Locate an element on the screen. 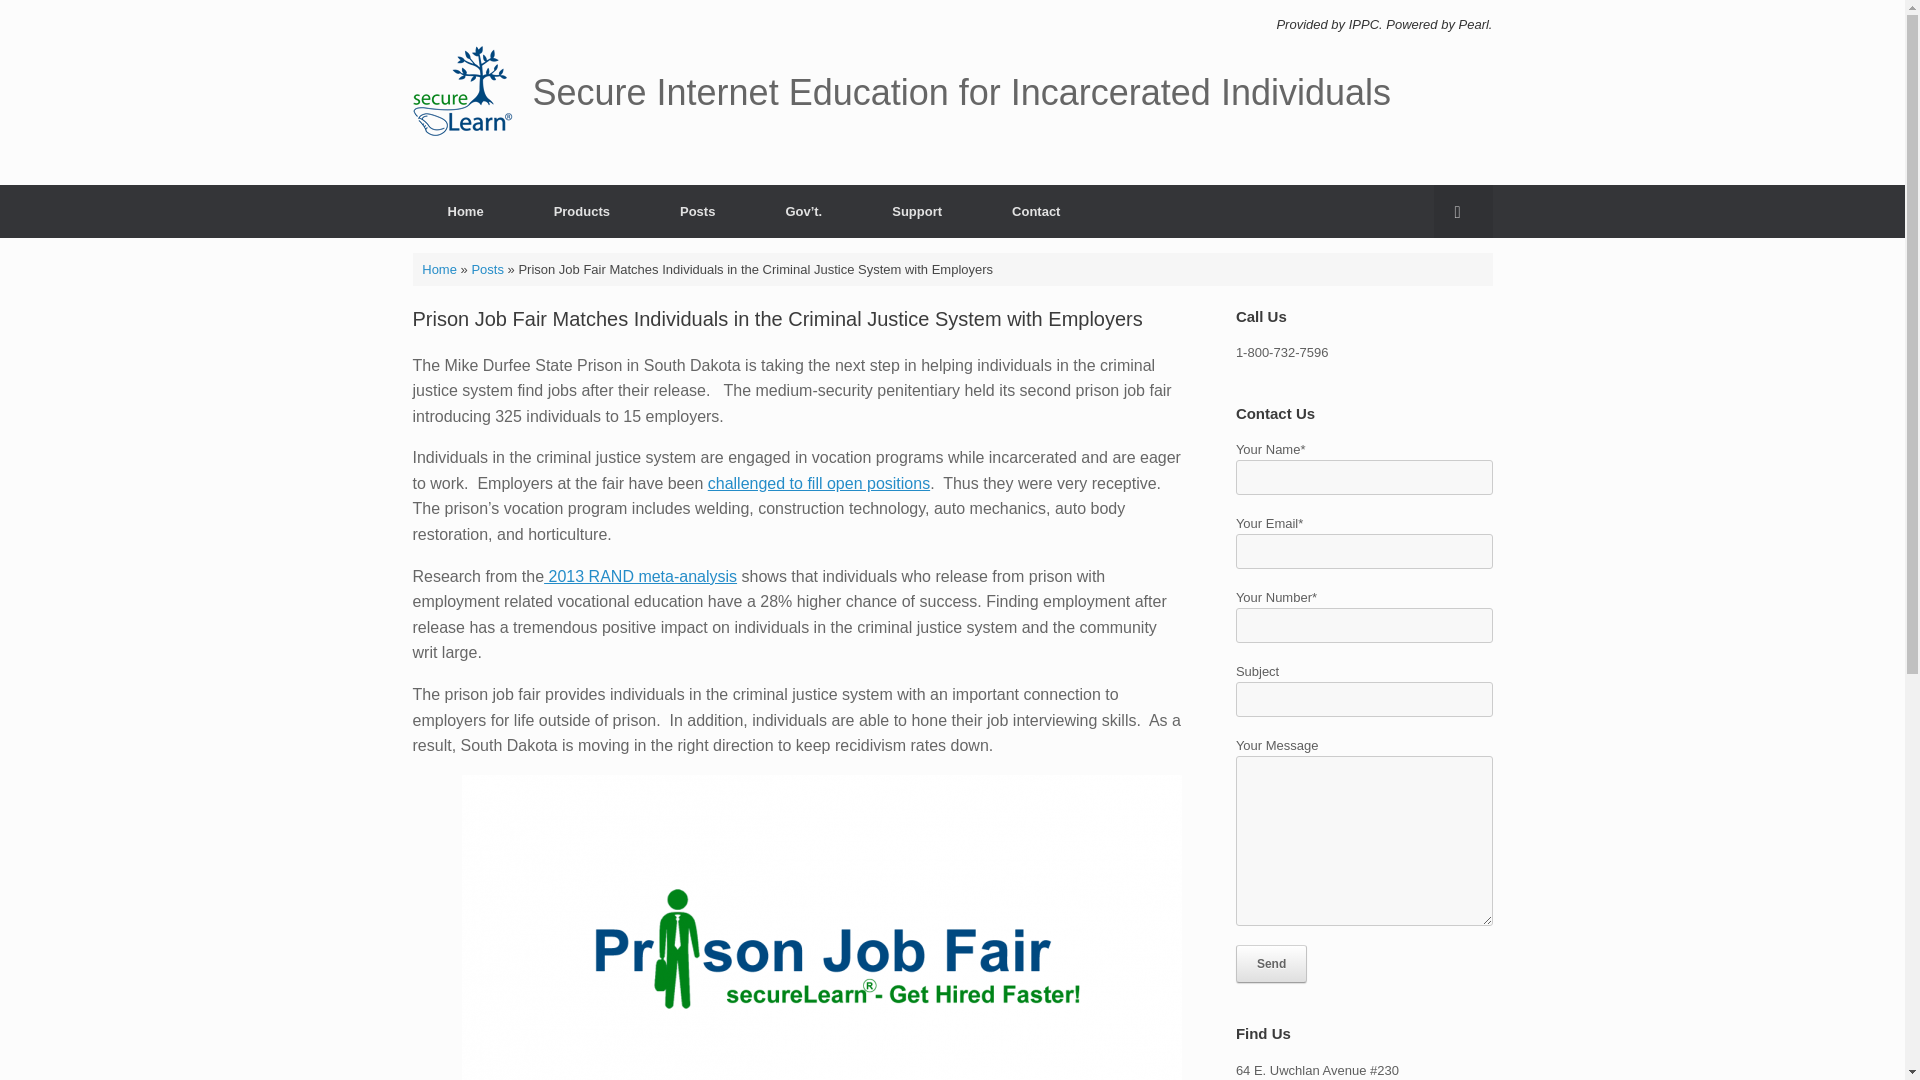 The width and height of the screenshot is (1920, 1080). Posts is located at coordinates (698, 210).